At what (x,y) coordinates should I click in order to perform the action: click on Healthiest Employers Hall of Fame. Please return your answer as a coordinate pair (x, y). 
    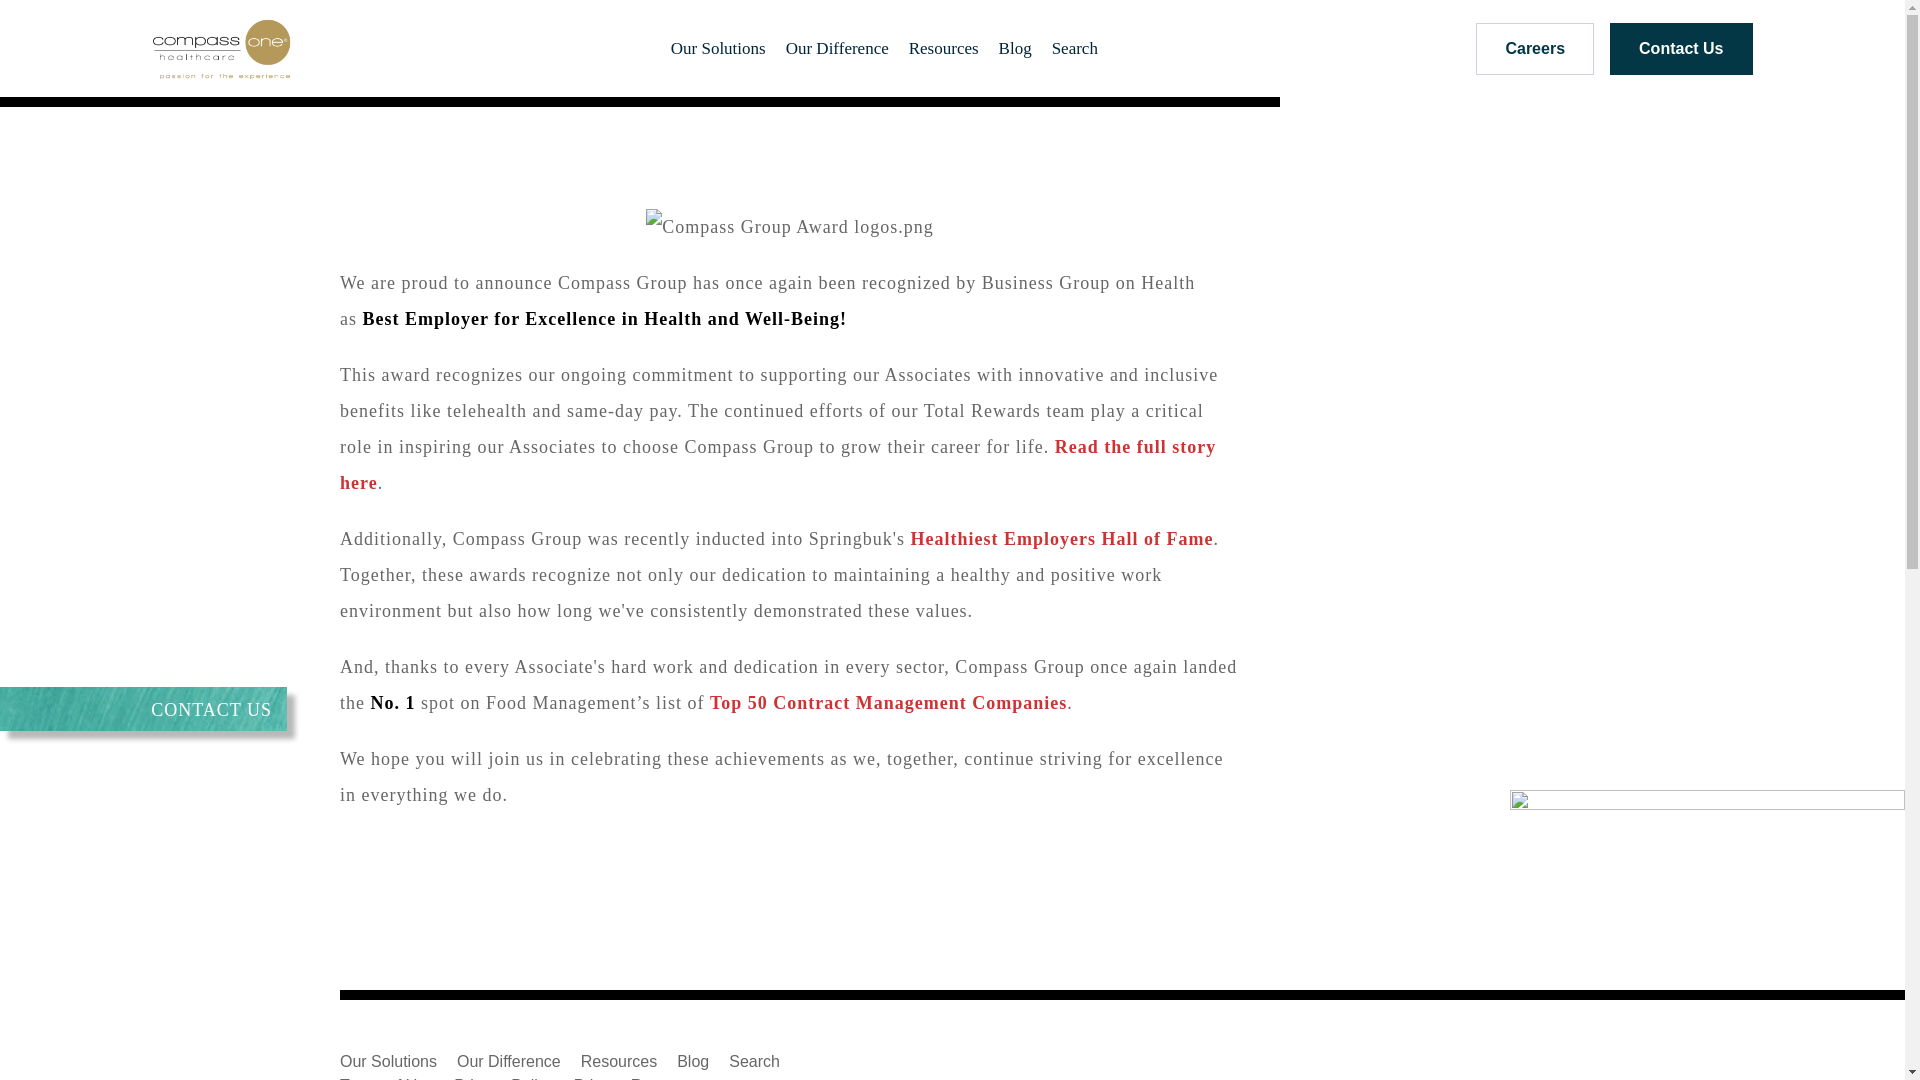
    Looking at the image, I should click on (1062, 538).